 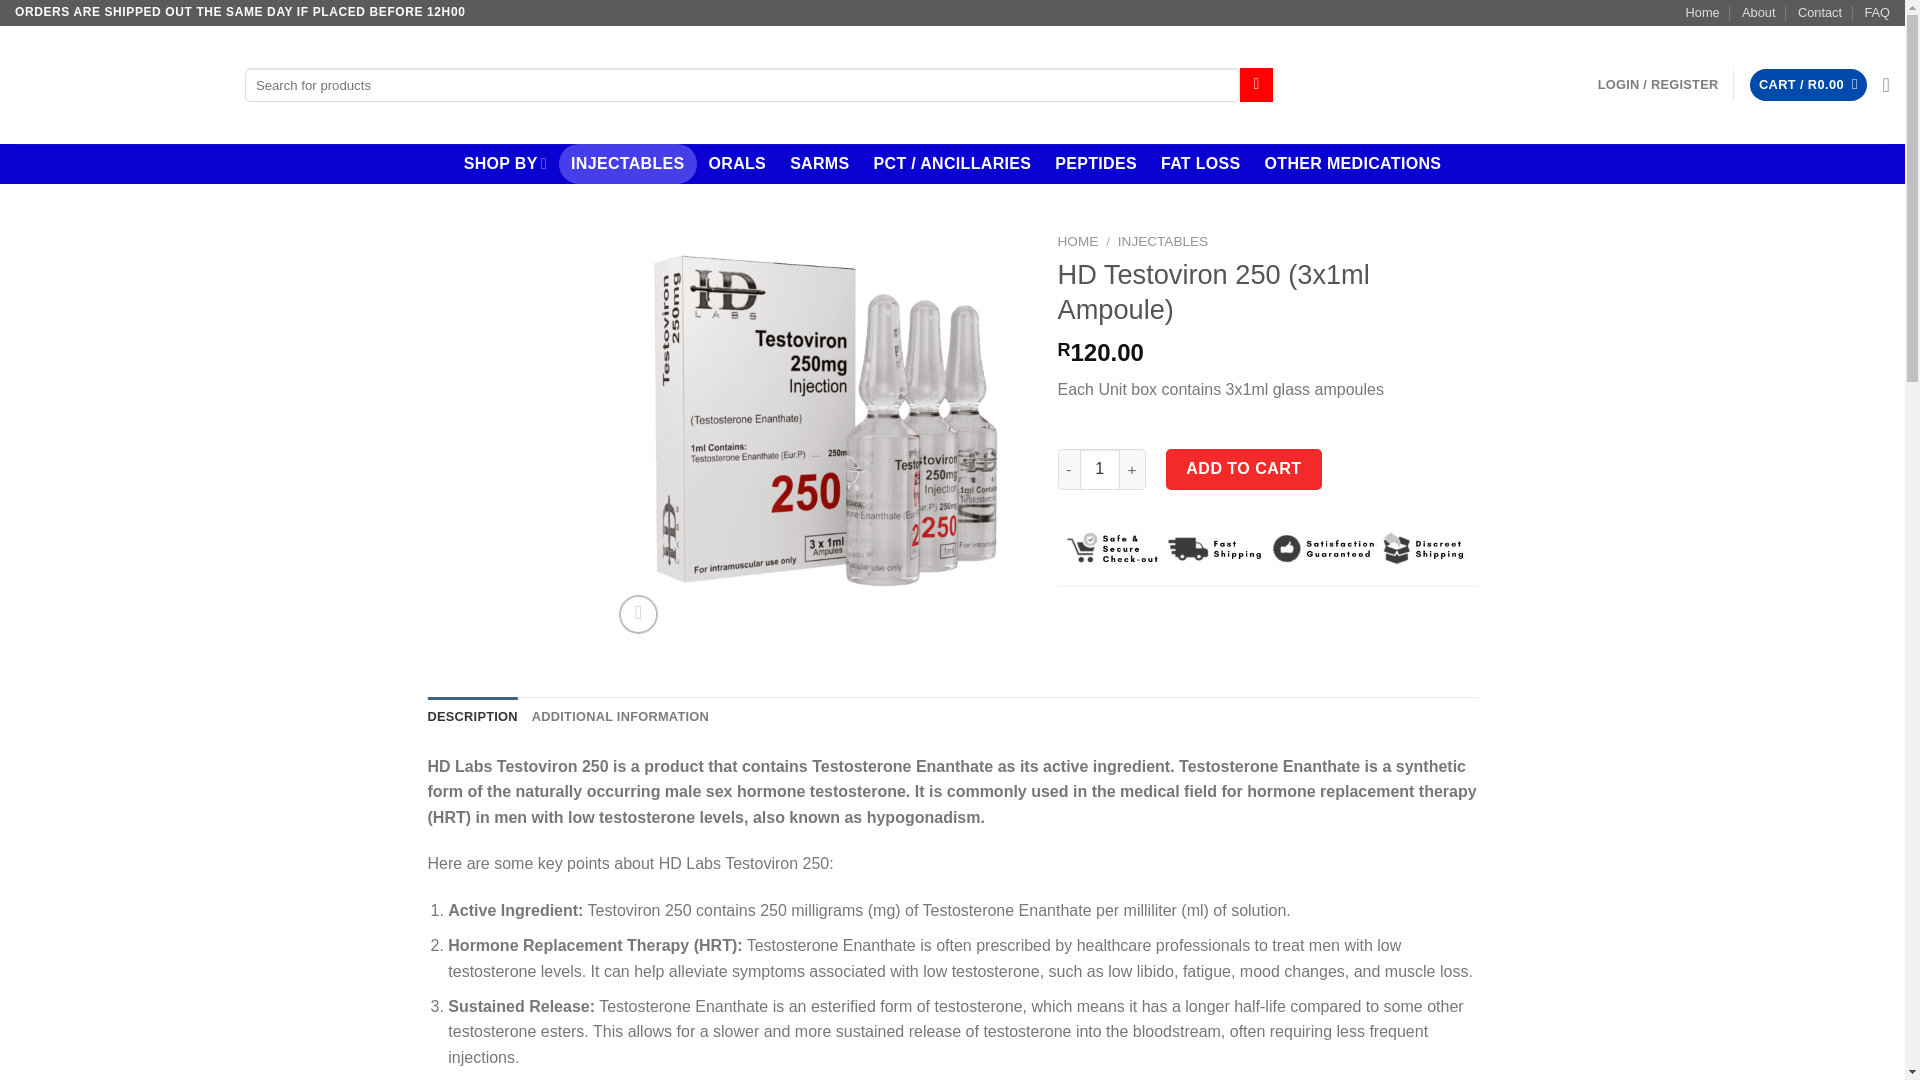 I want to click on FAQ, so click(x=1876, y=12).